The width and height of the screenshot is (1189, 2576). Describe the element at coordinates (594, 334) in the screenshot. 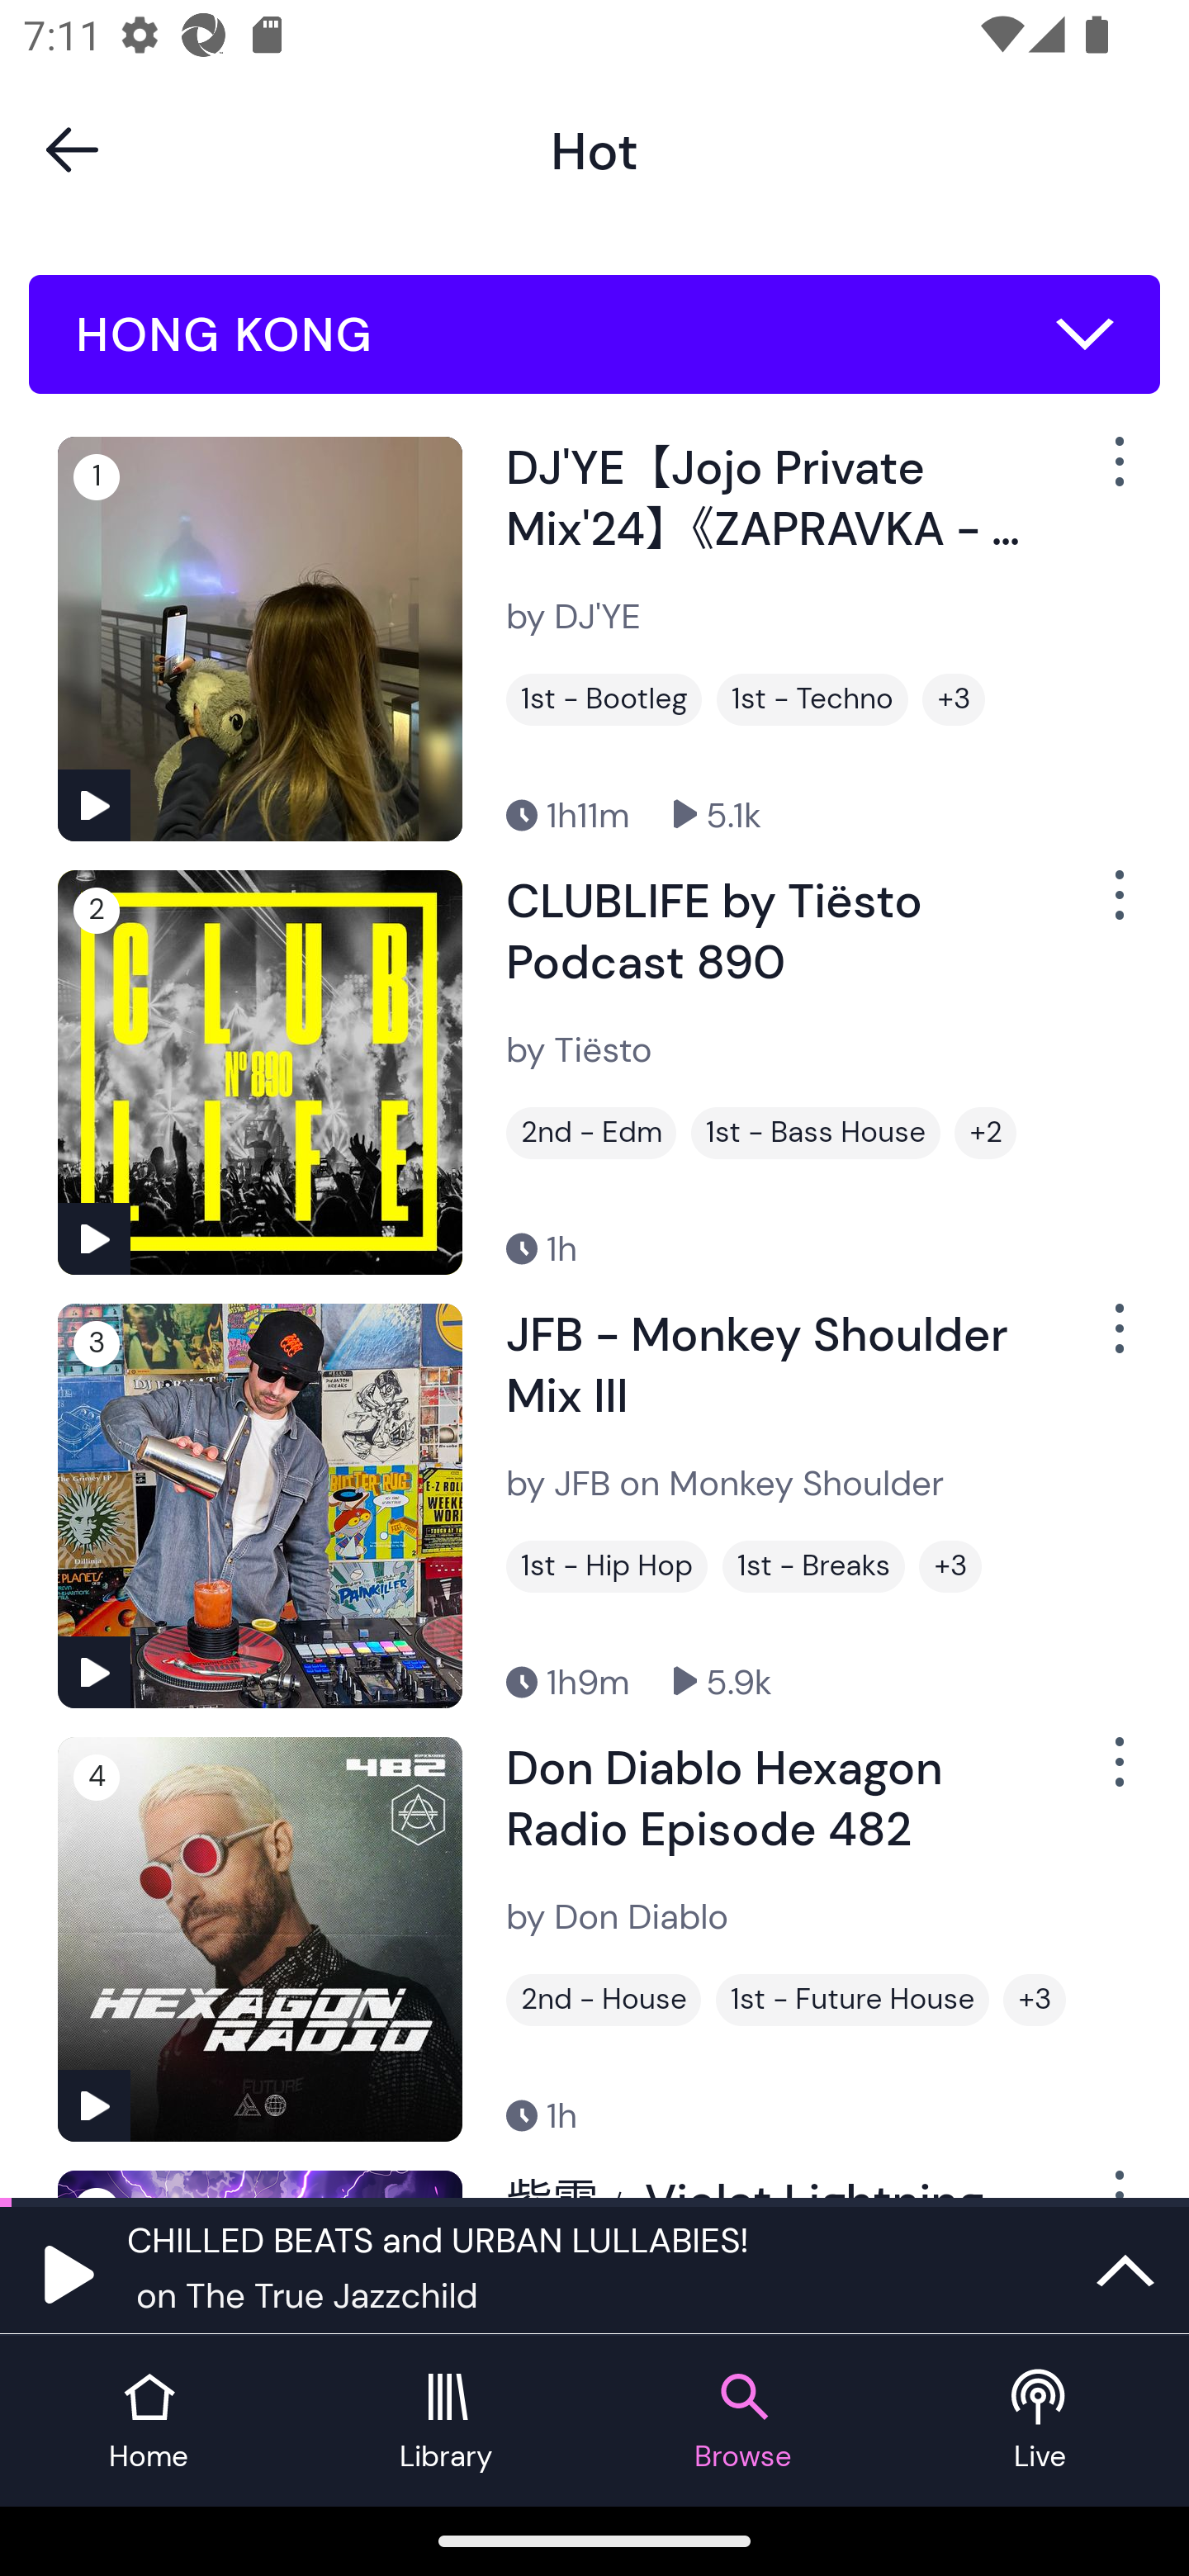

I see `HONG KONG` at that location.